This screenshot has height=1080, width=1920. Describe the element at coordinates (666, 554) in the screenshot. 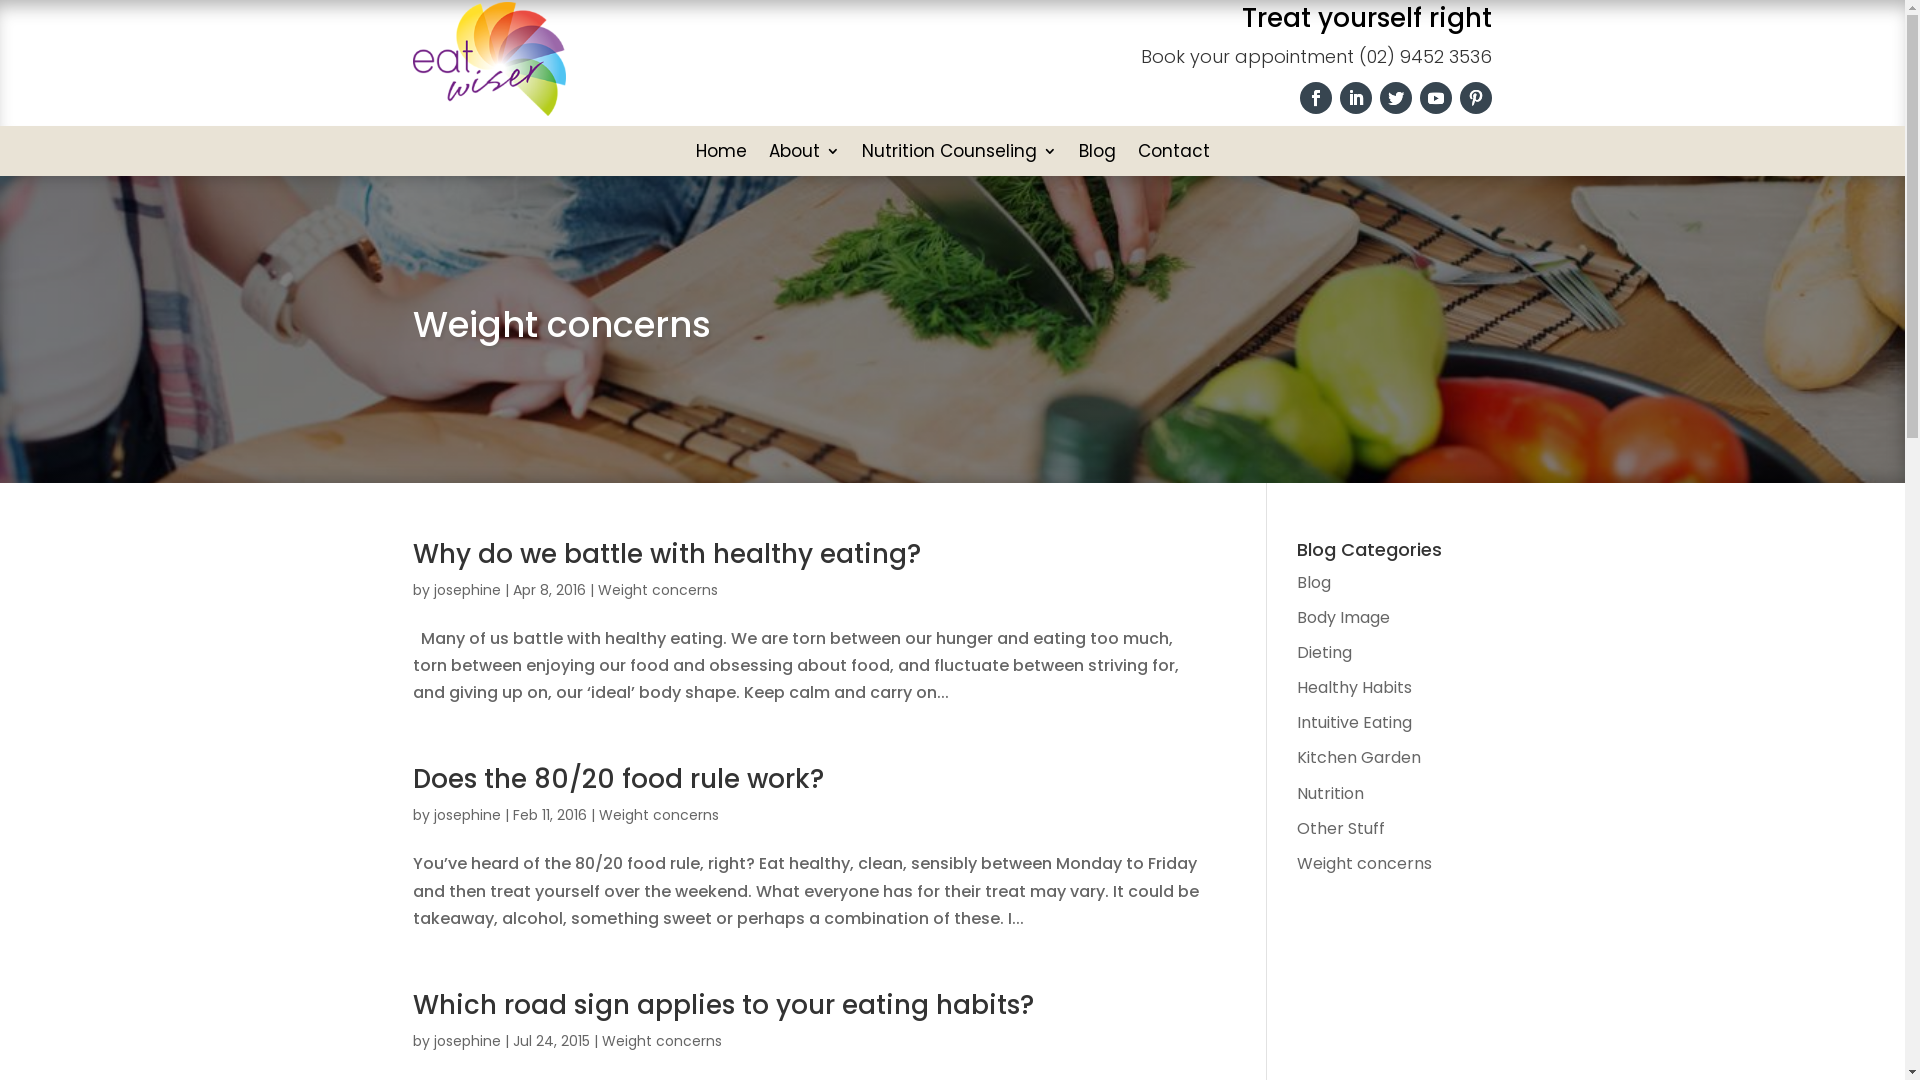

I see `Why do we battle with healthy eating?` at that location.